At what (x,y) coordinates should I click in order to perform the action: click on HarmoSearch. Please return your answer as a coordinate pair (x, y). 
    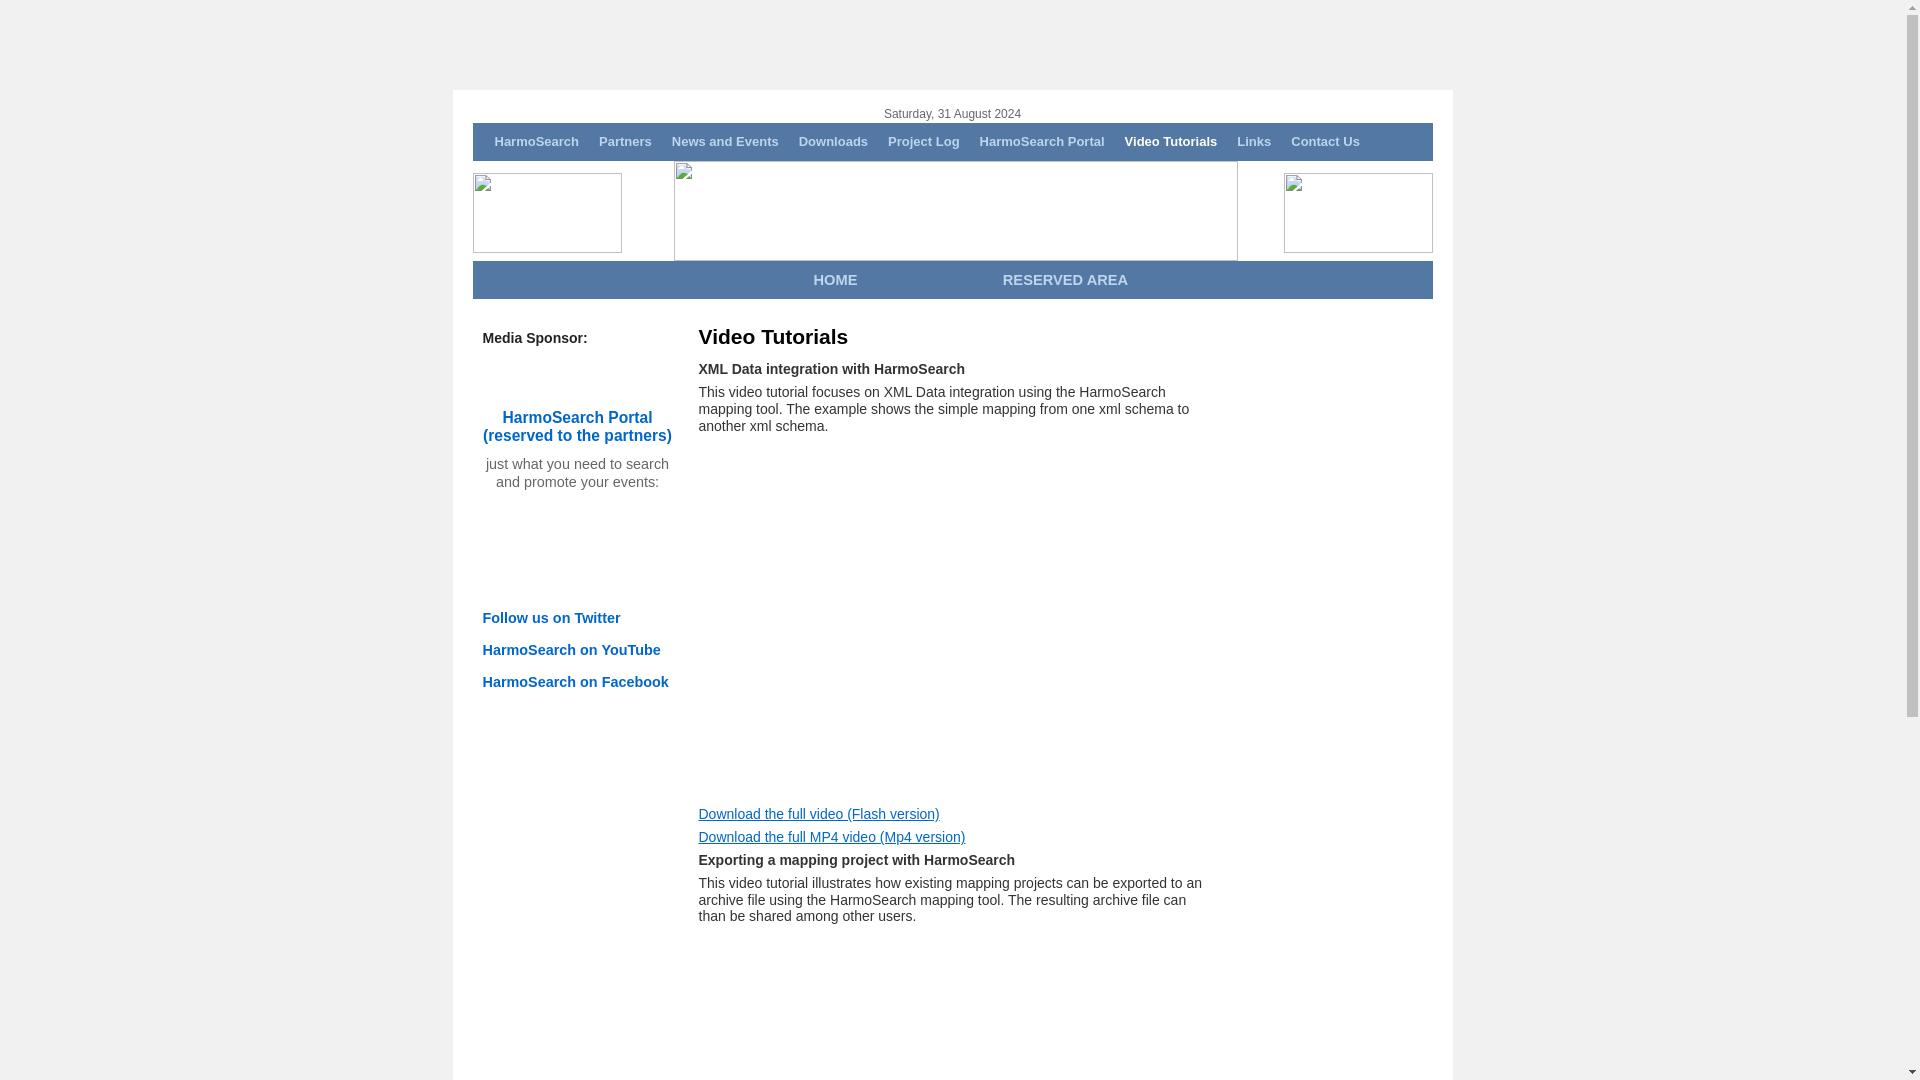
    Looking at the image, I should click on (536, 142).